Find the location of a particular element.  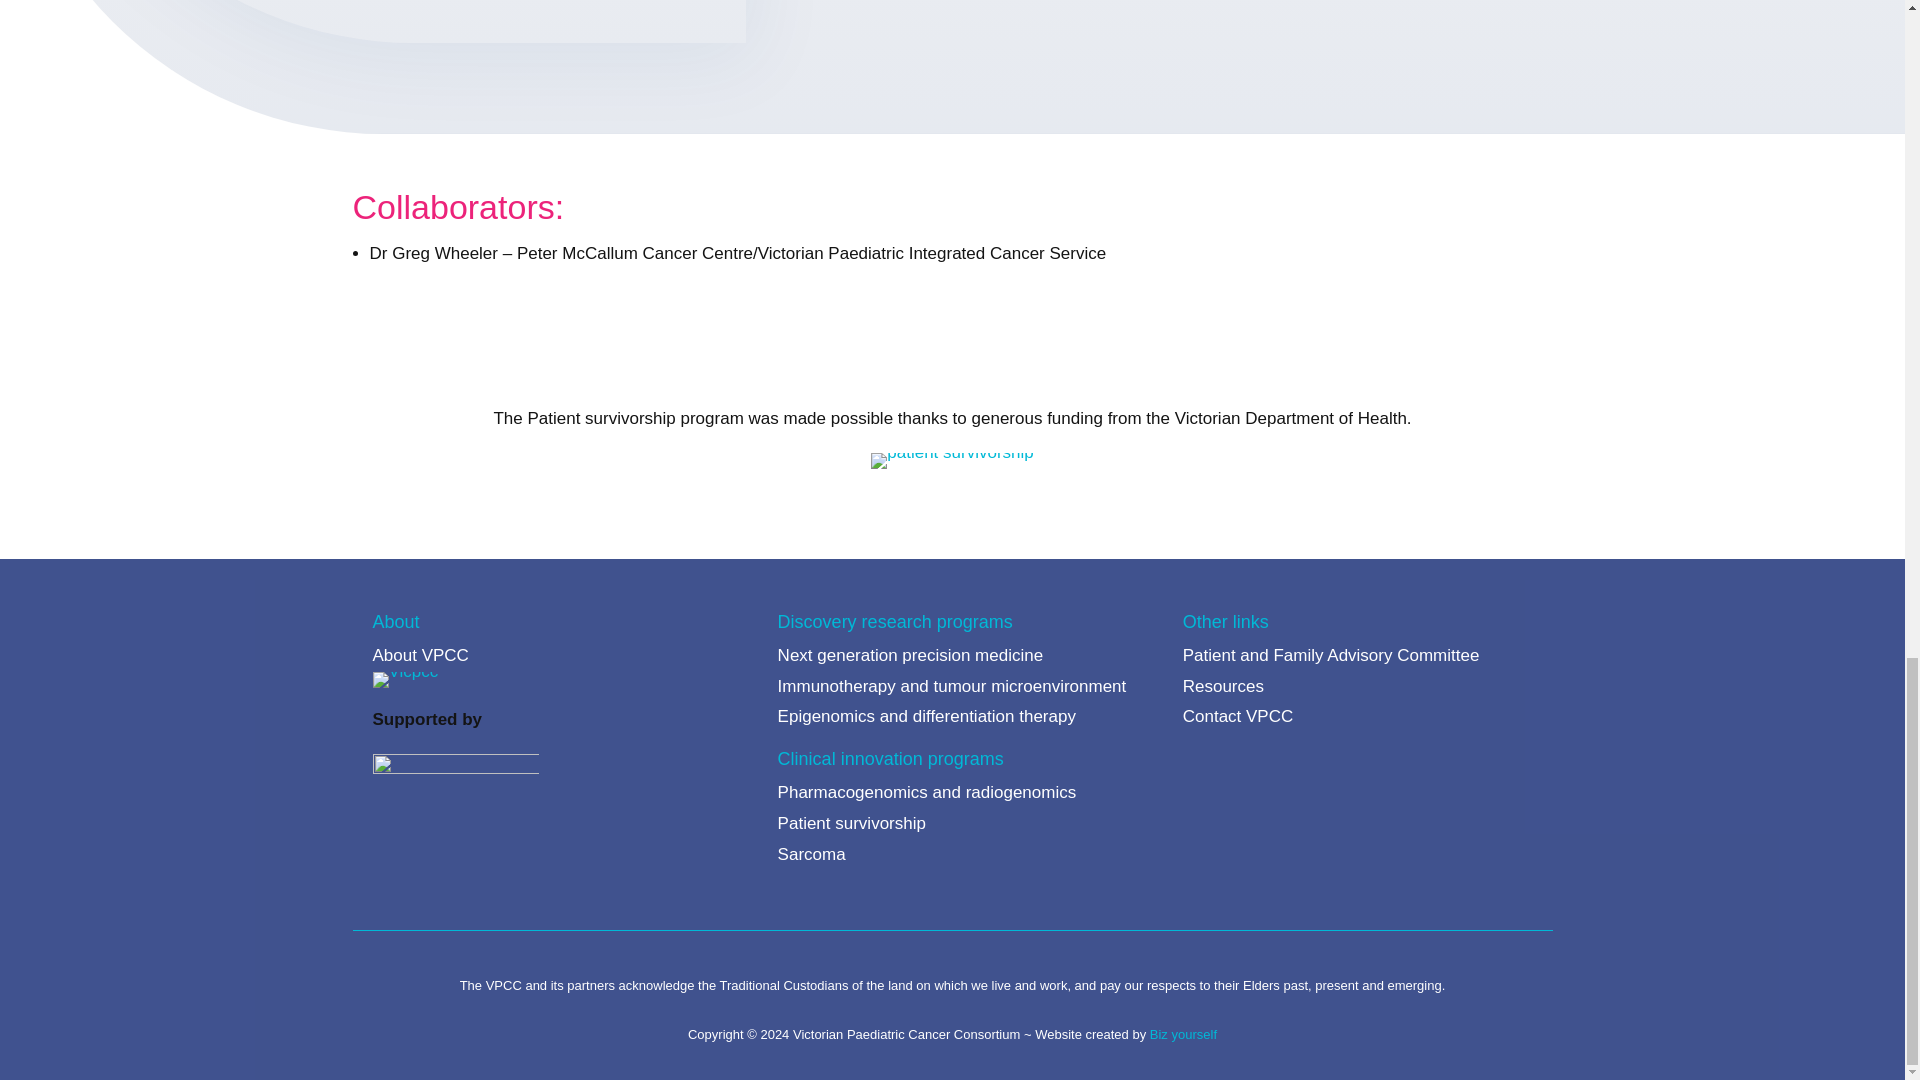

Biz yourself is located at coordinates (1184, 1034).